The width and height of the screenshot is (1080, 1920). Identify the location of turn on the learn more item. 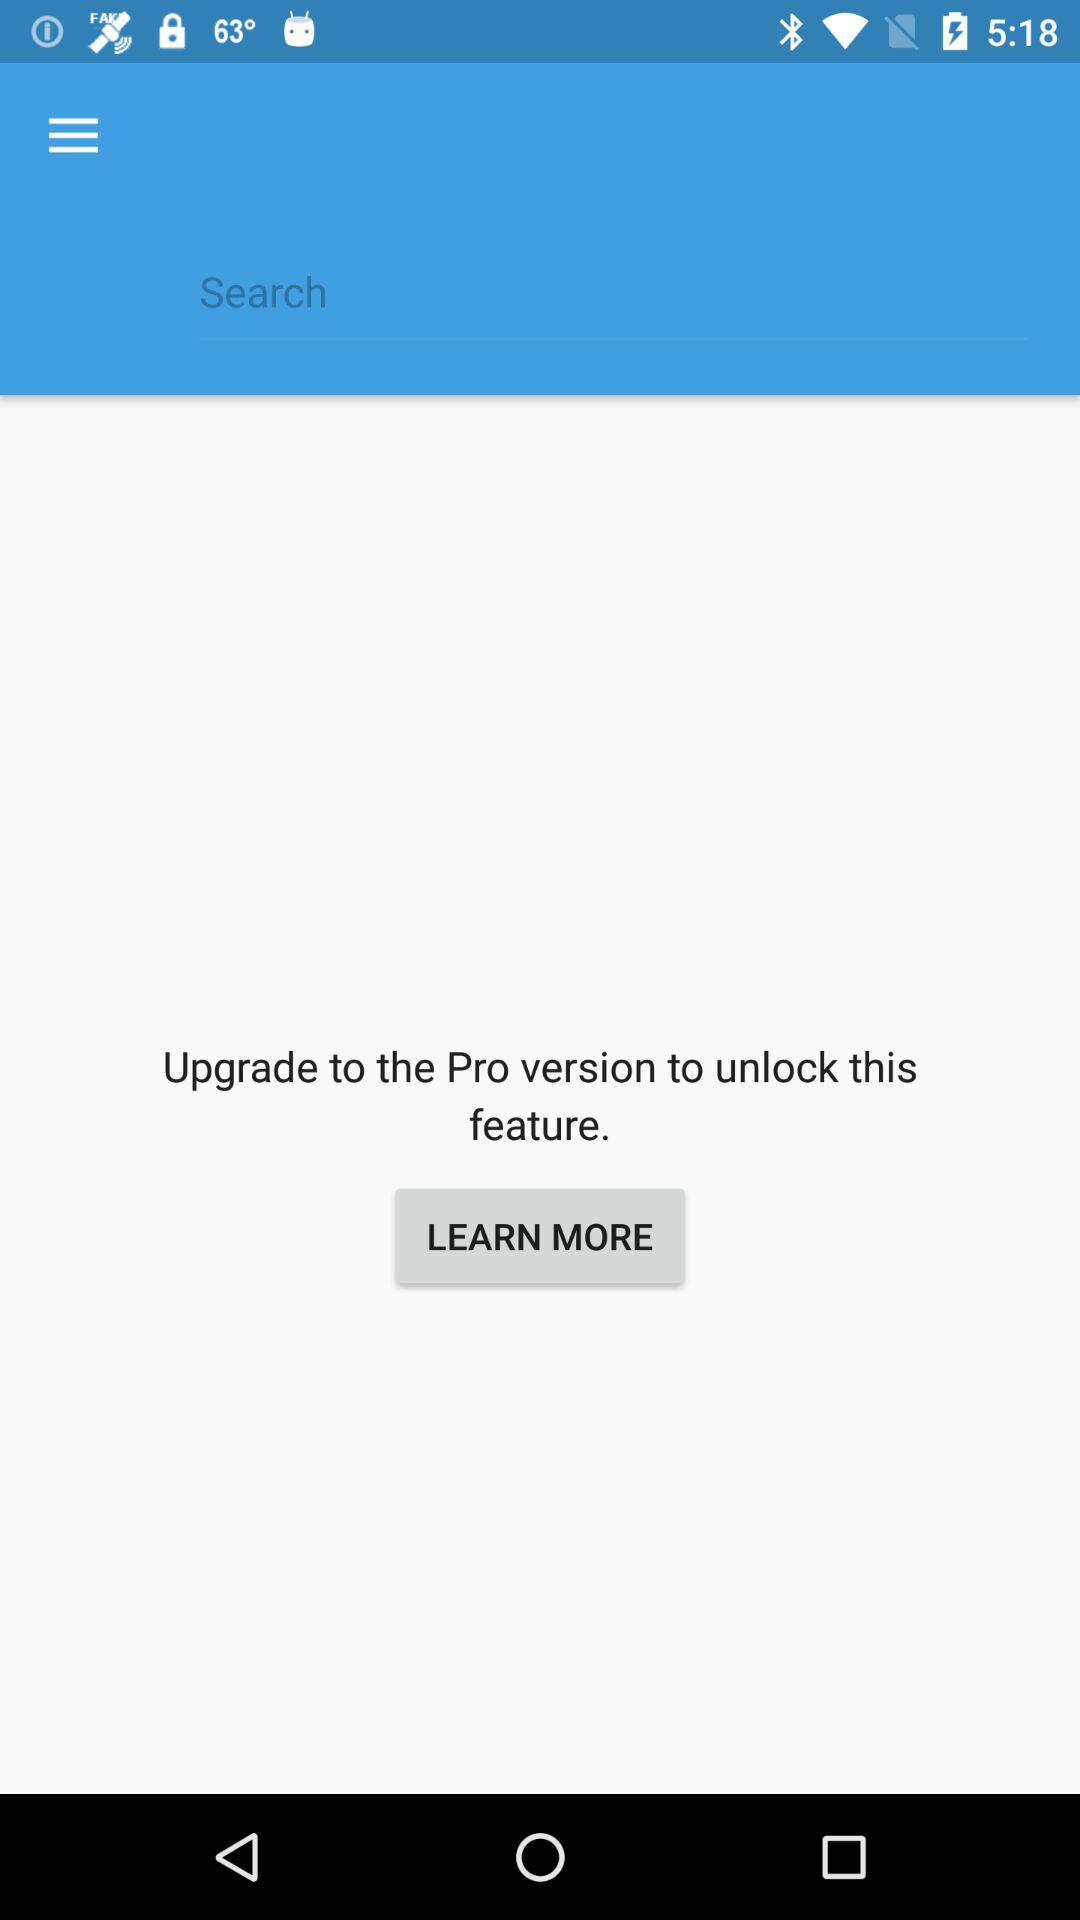
(540, 1235).